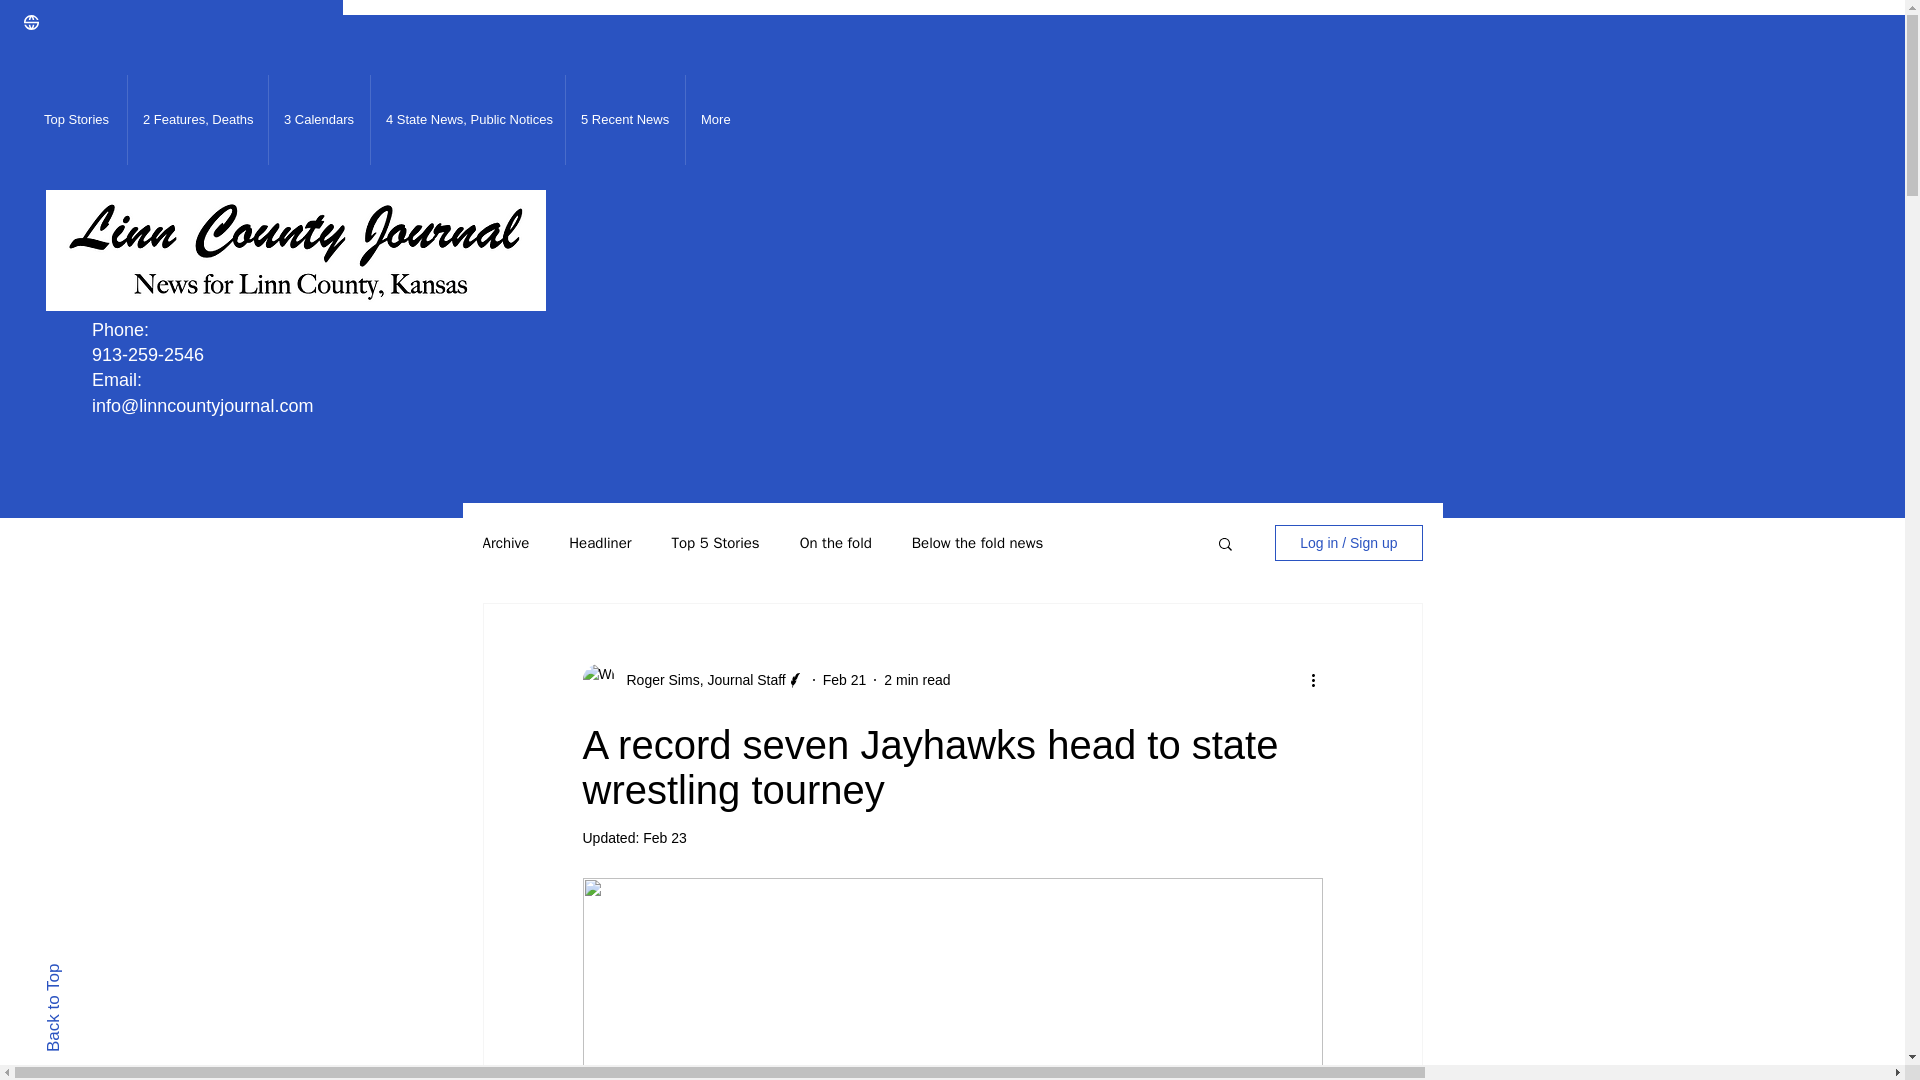 This screenshot has height=1080, width=1920. What do you see at coordinates (836, 542) in the screenshot?
I see `On the fold` at bounding box center [836, 542].